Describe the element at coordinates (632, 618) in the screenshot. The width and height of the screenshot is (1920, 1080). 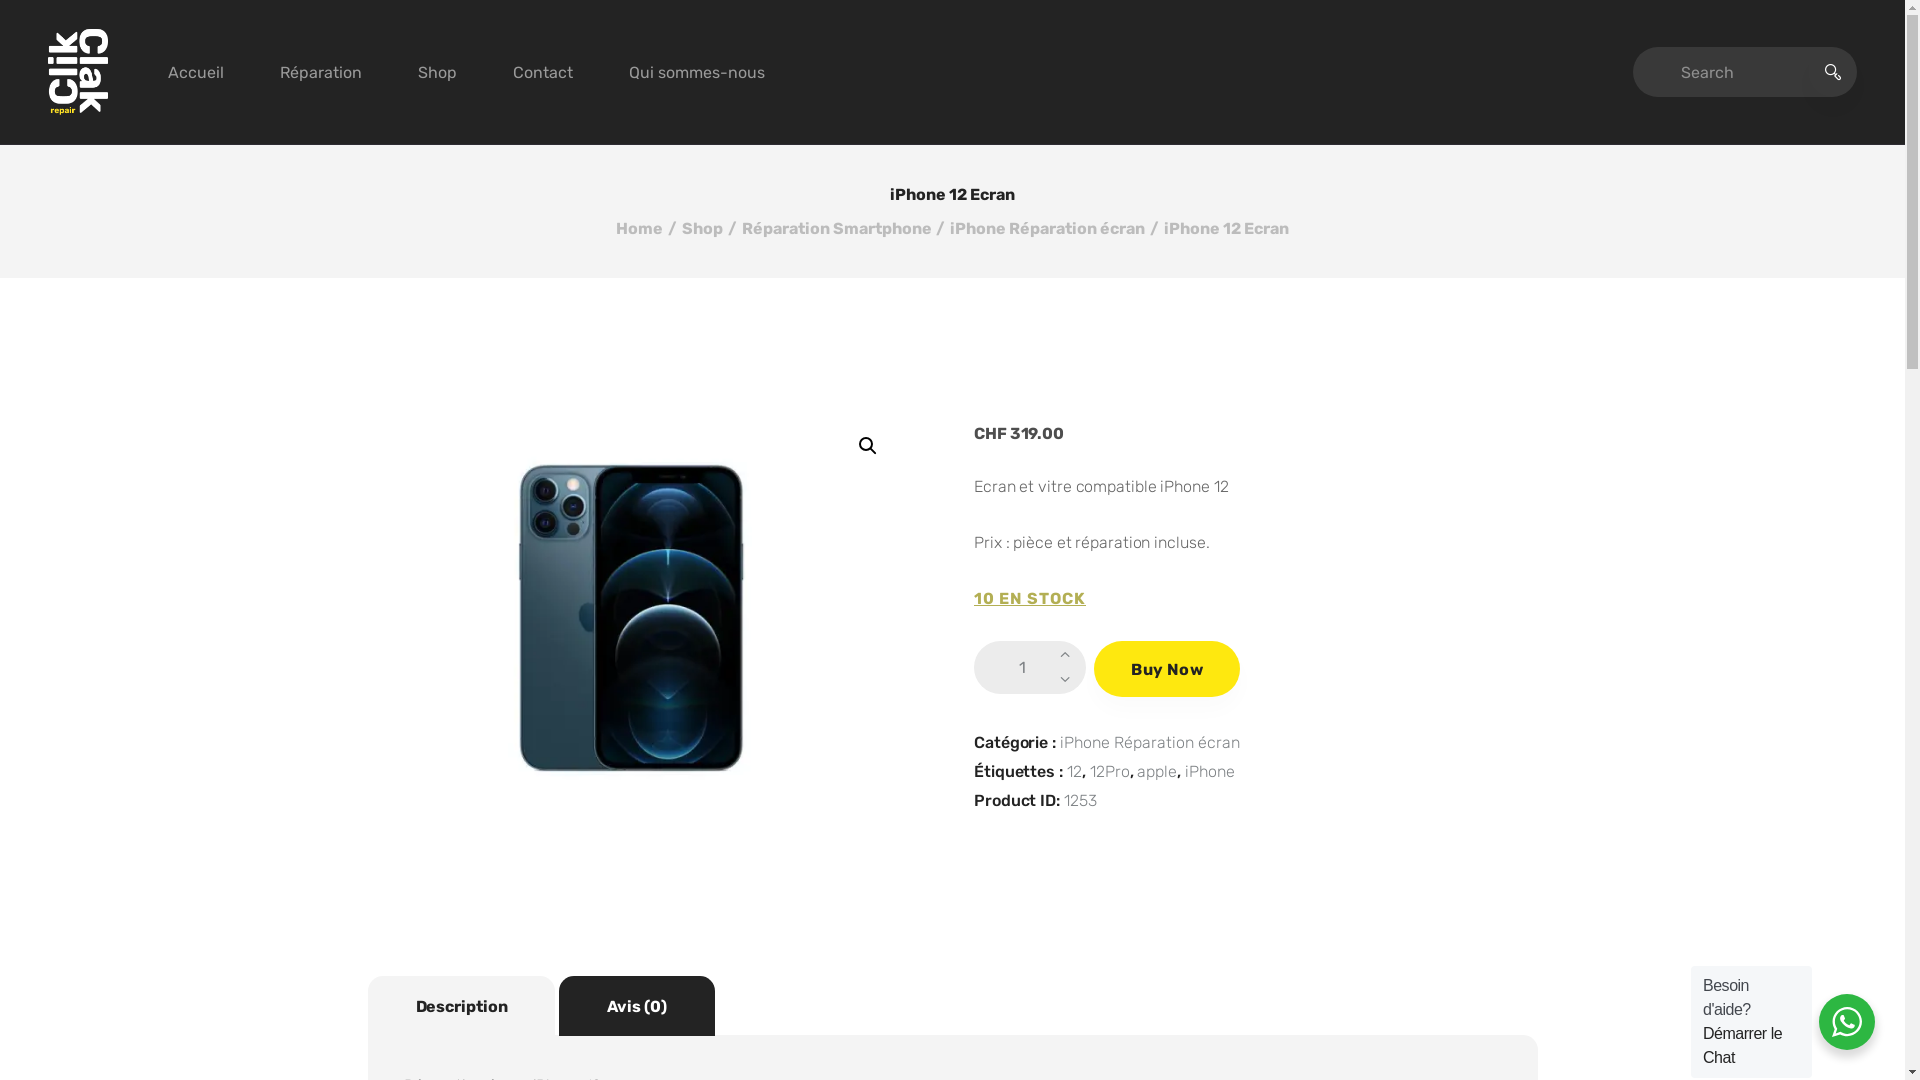
I see `reparation_iphone 12` at that location.